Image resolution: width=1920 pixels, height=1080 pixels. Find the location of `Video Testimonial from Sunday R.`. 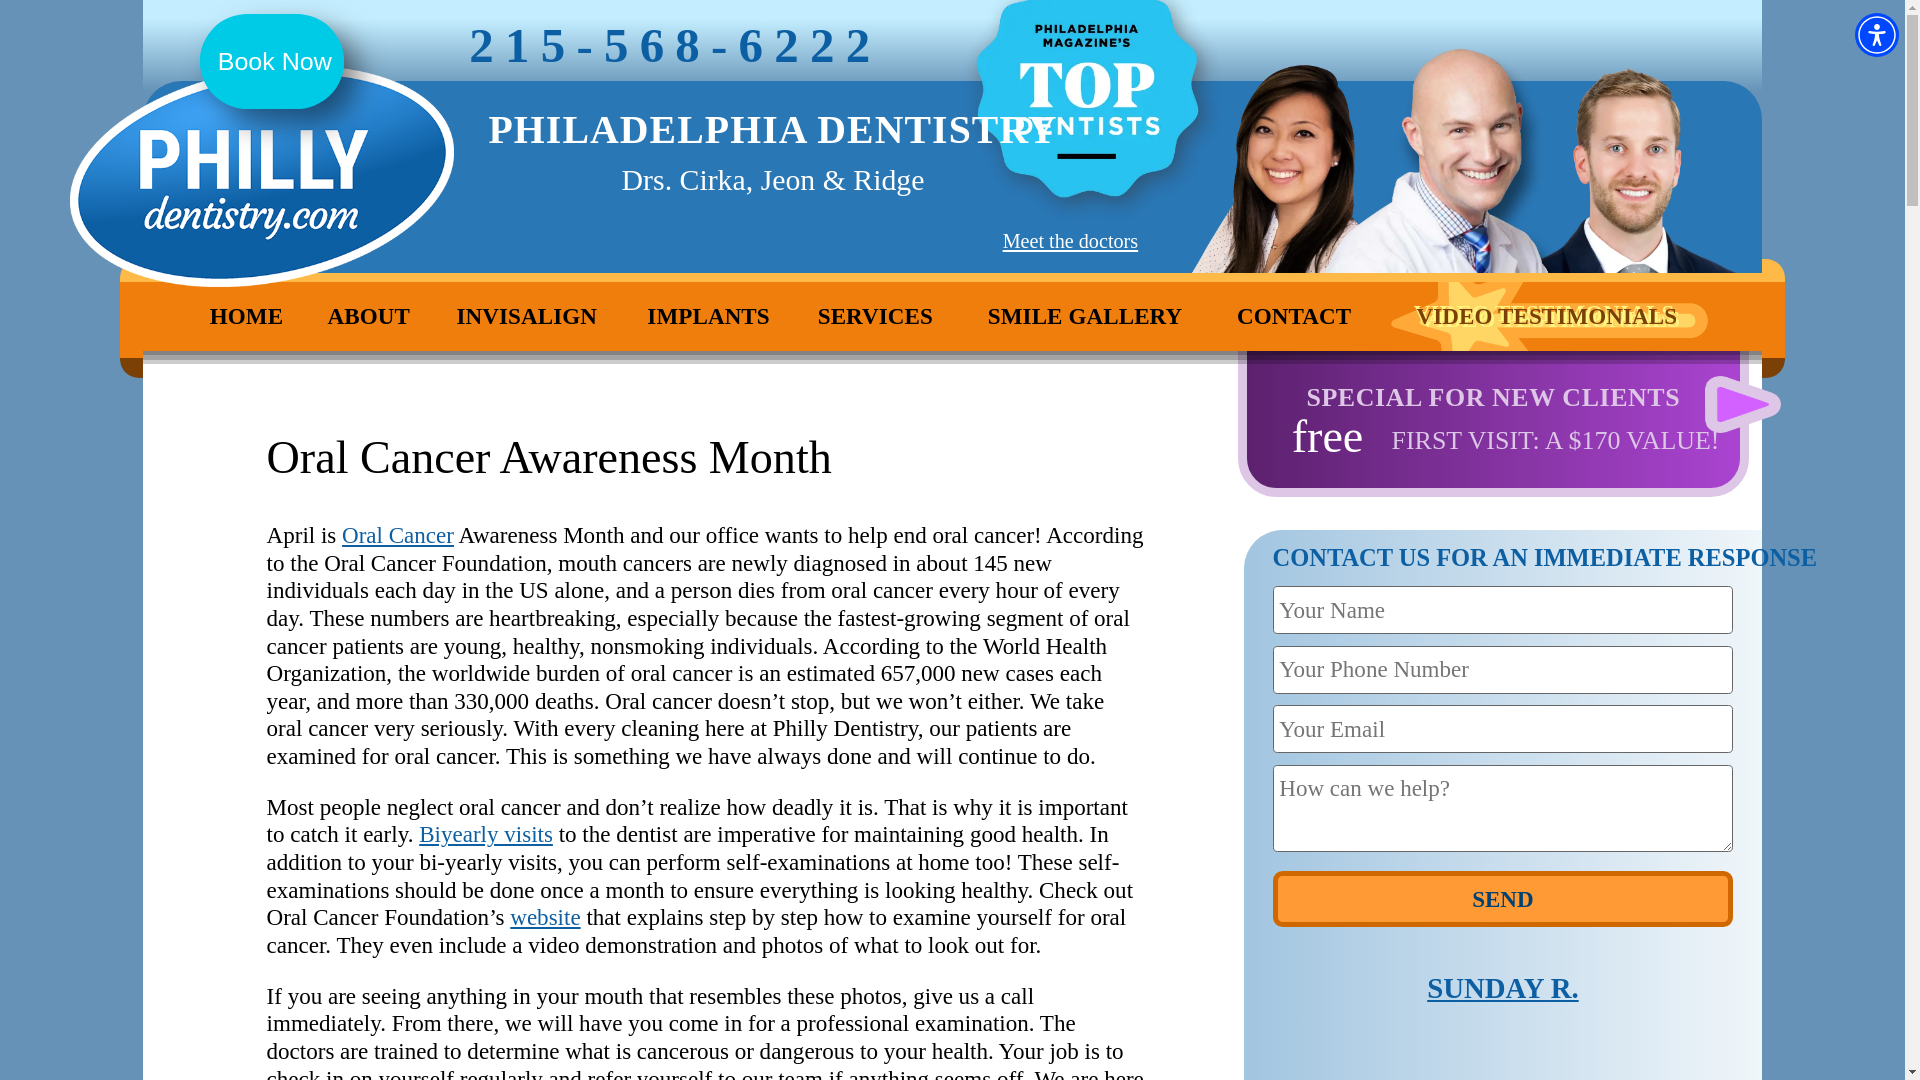

Video Testimonial from Sunday R. is located at coordinates (1502, 1052).